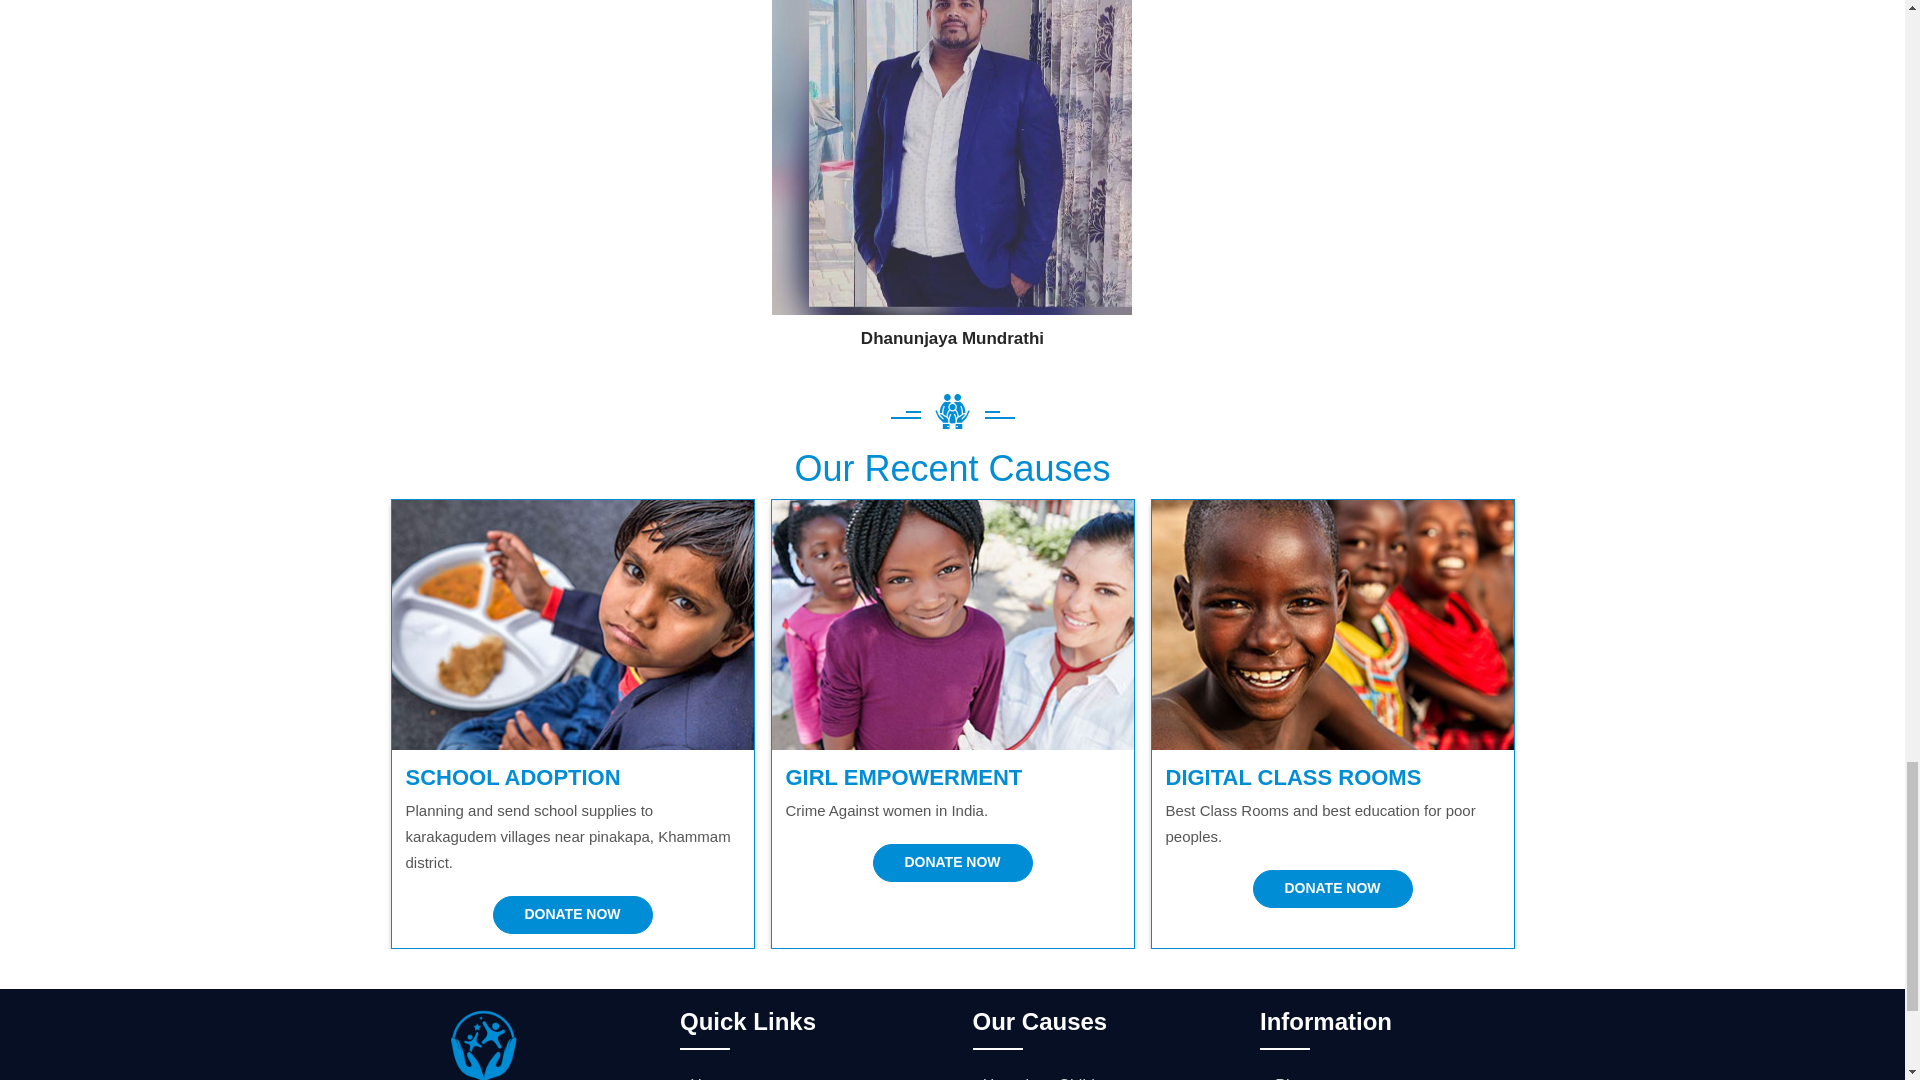 The height and width of the screenshot is (1080, 1920). What do you see at coordinates (1294, 777) in the screenshot?
I see `DIGITAL CLASS ROOMS` at bounding box center [1294, 777].